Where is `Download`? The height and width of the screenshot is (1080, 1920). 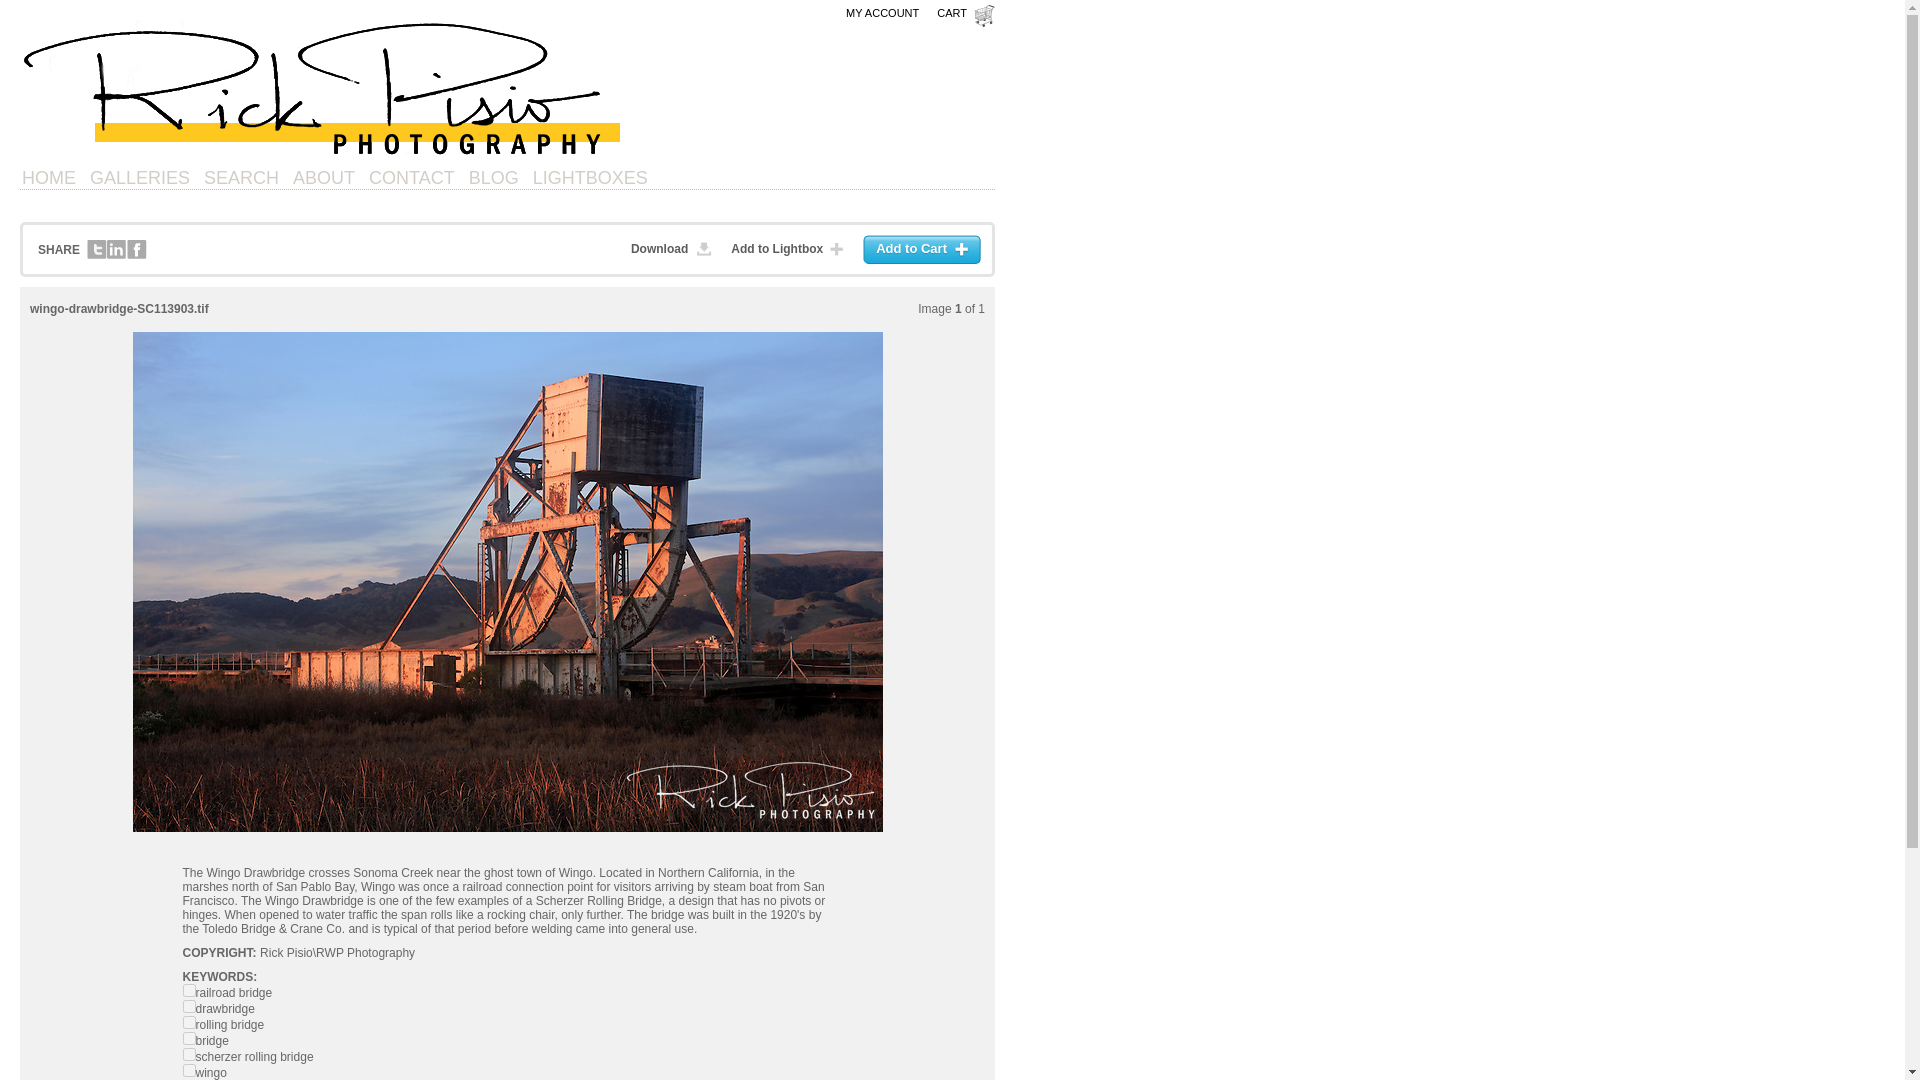 Download is located at coordinates (676, 249).